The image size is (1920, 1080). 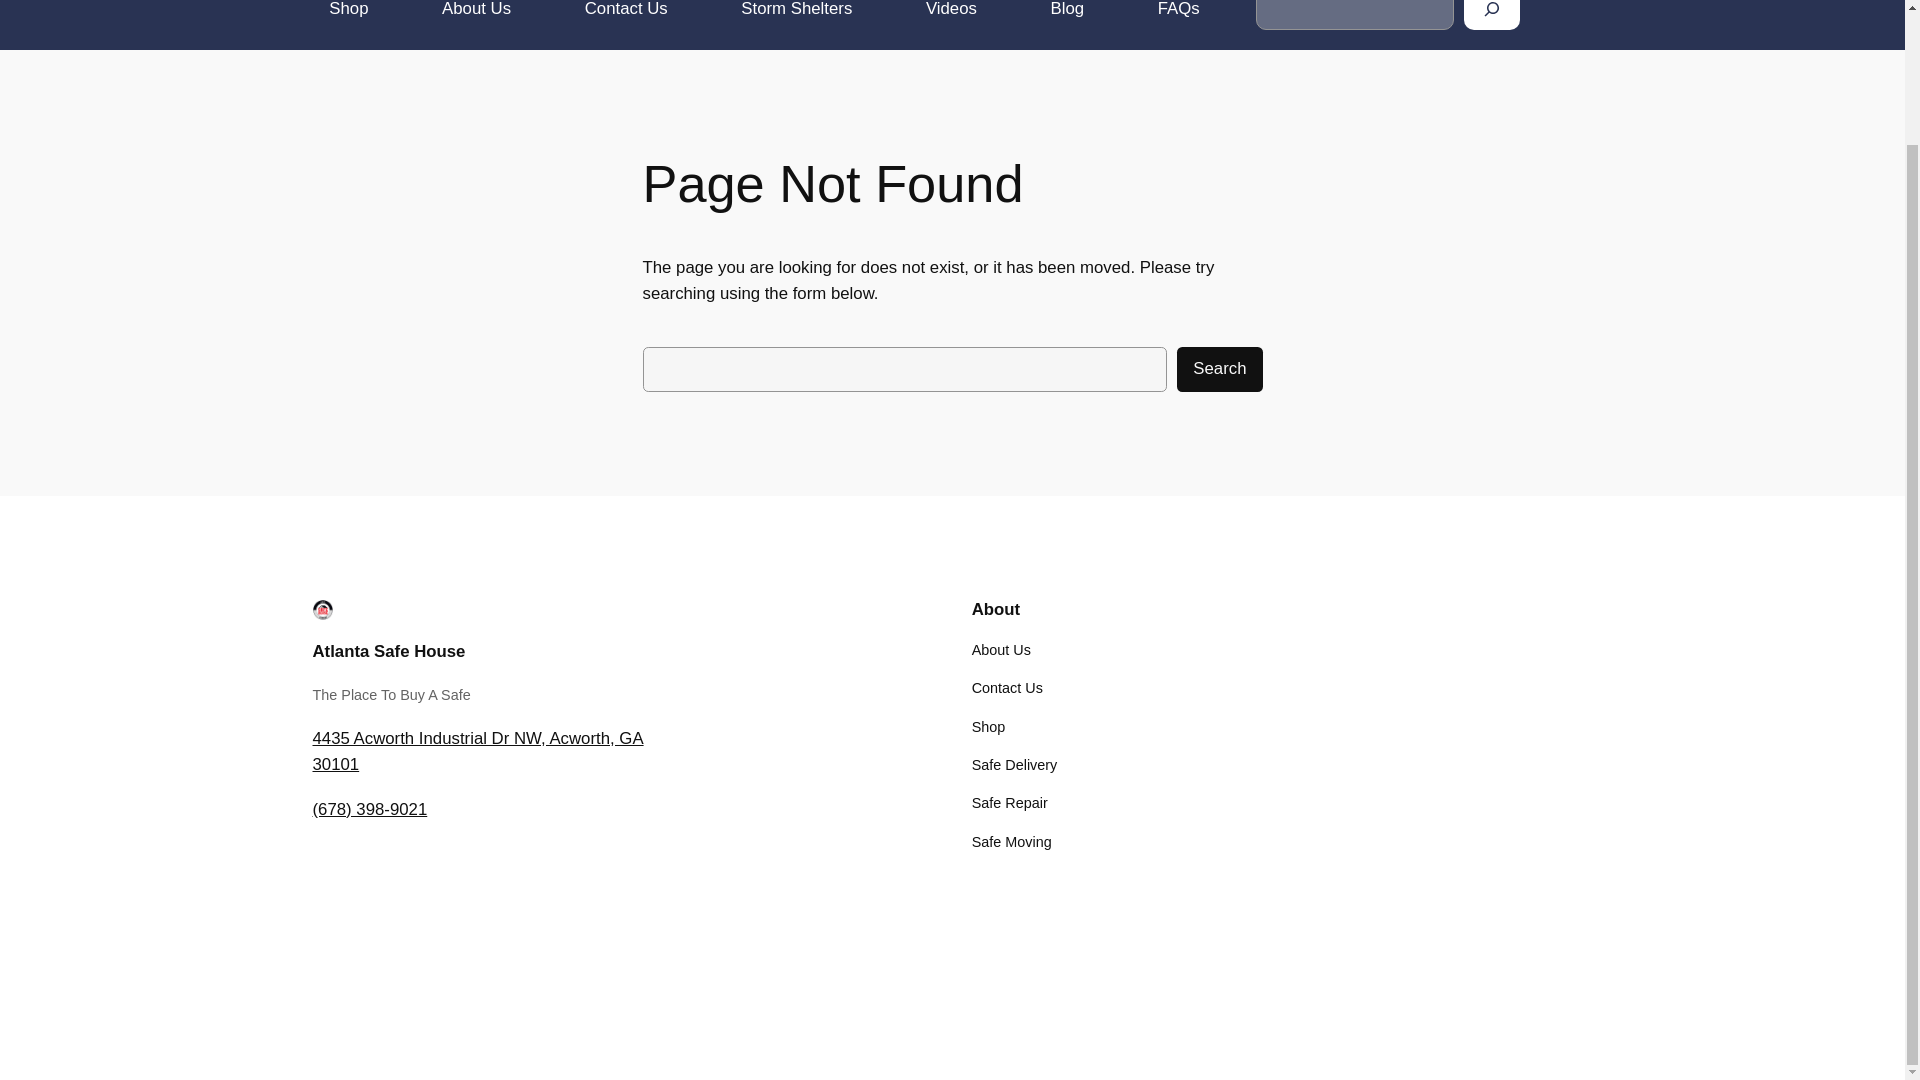 What do you see at coordinates (1006, 688) in the screenshot?
I see `Contact Us` at bounding box center [1006, 688].